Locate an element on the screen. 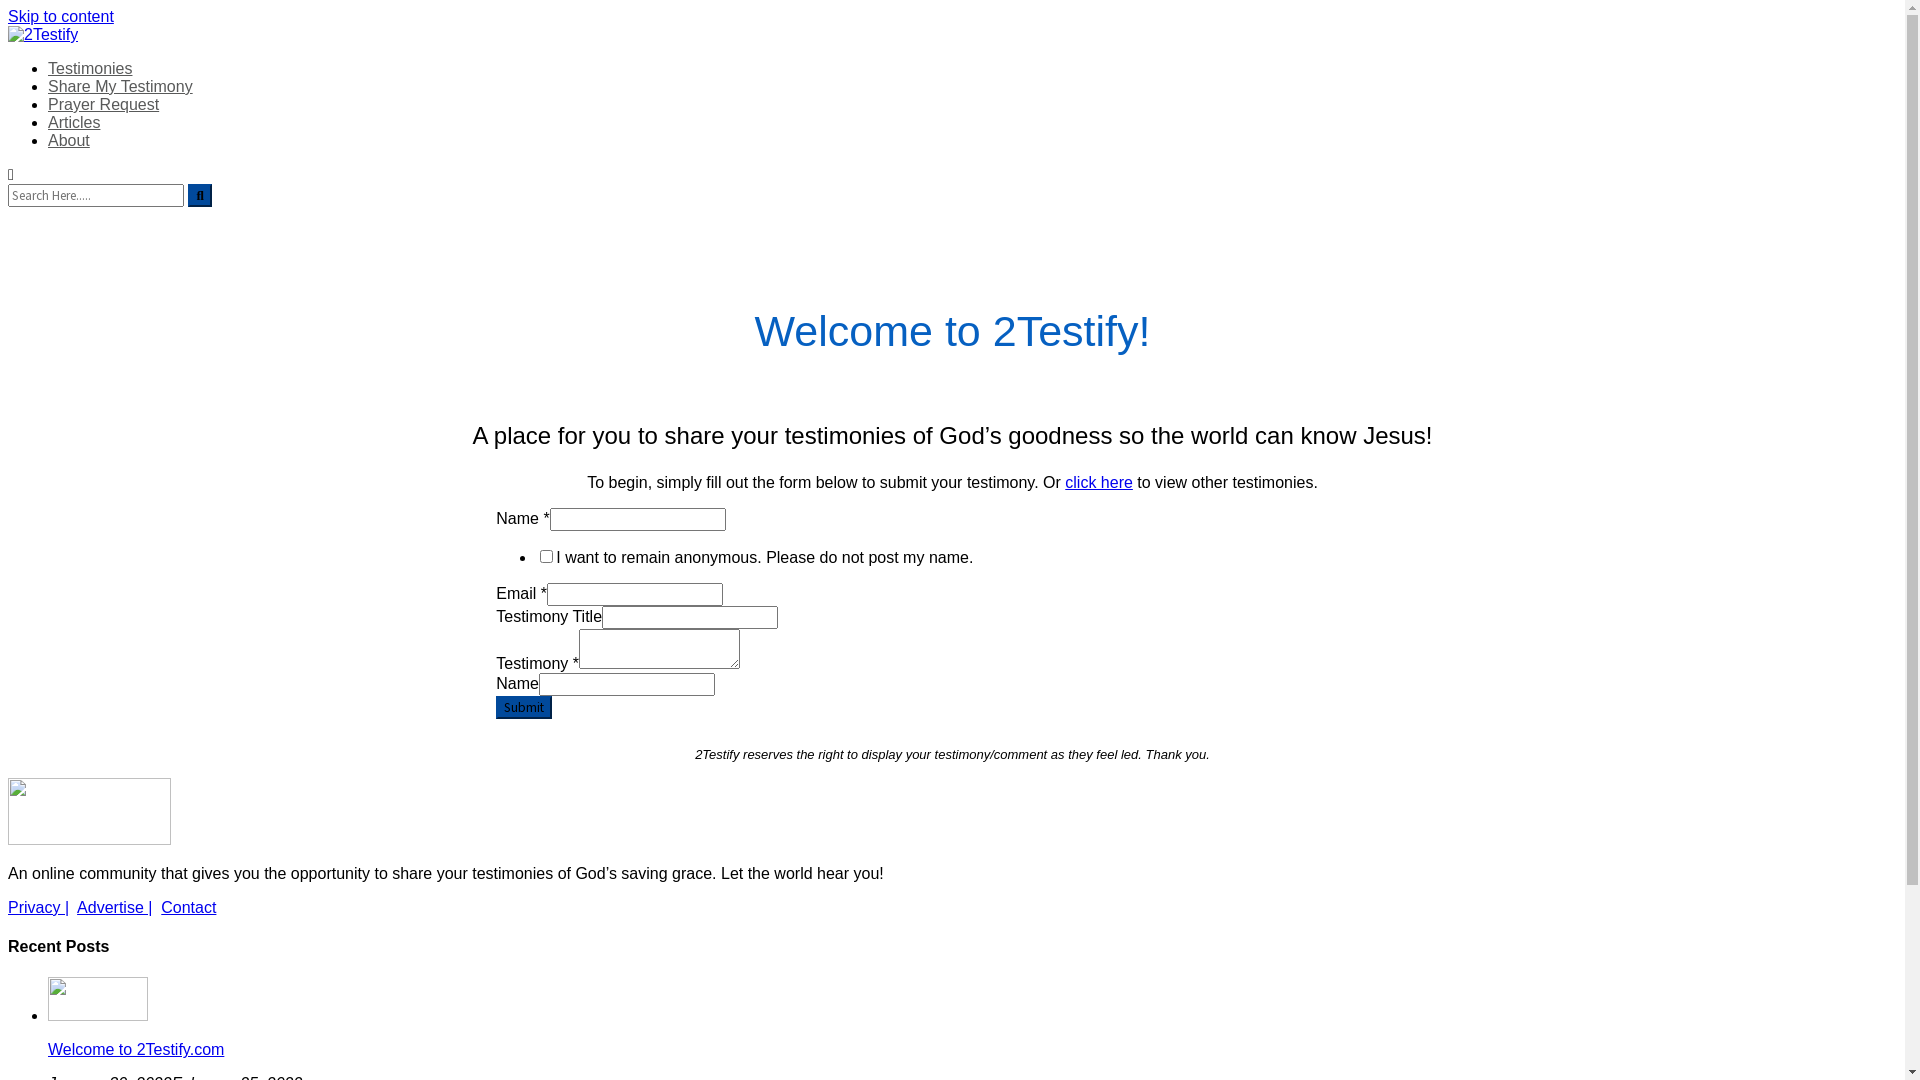  Prayer Request is located at coordinates (104, 104).